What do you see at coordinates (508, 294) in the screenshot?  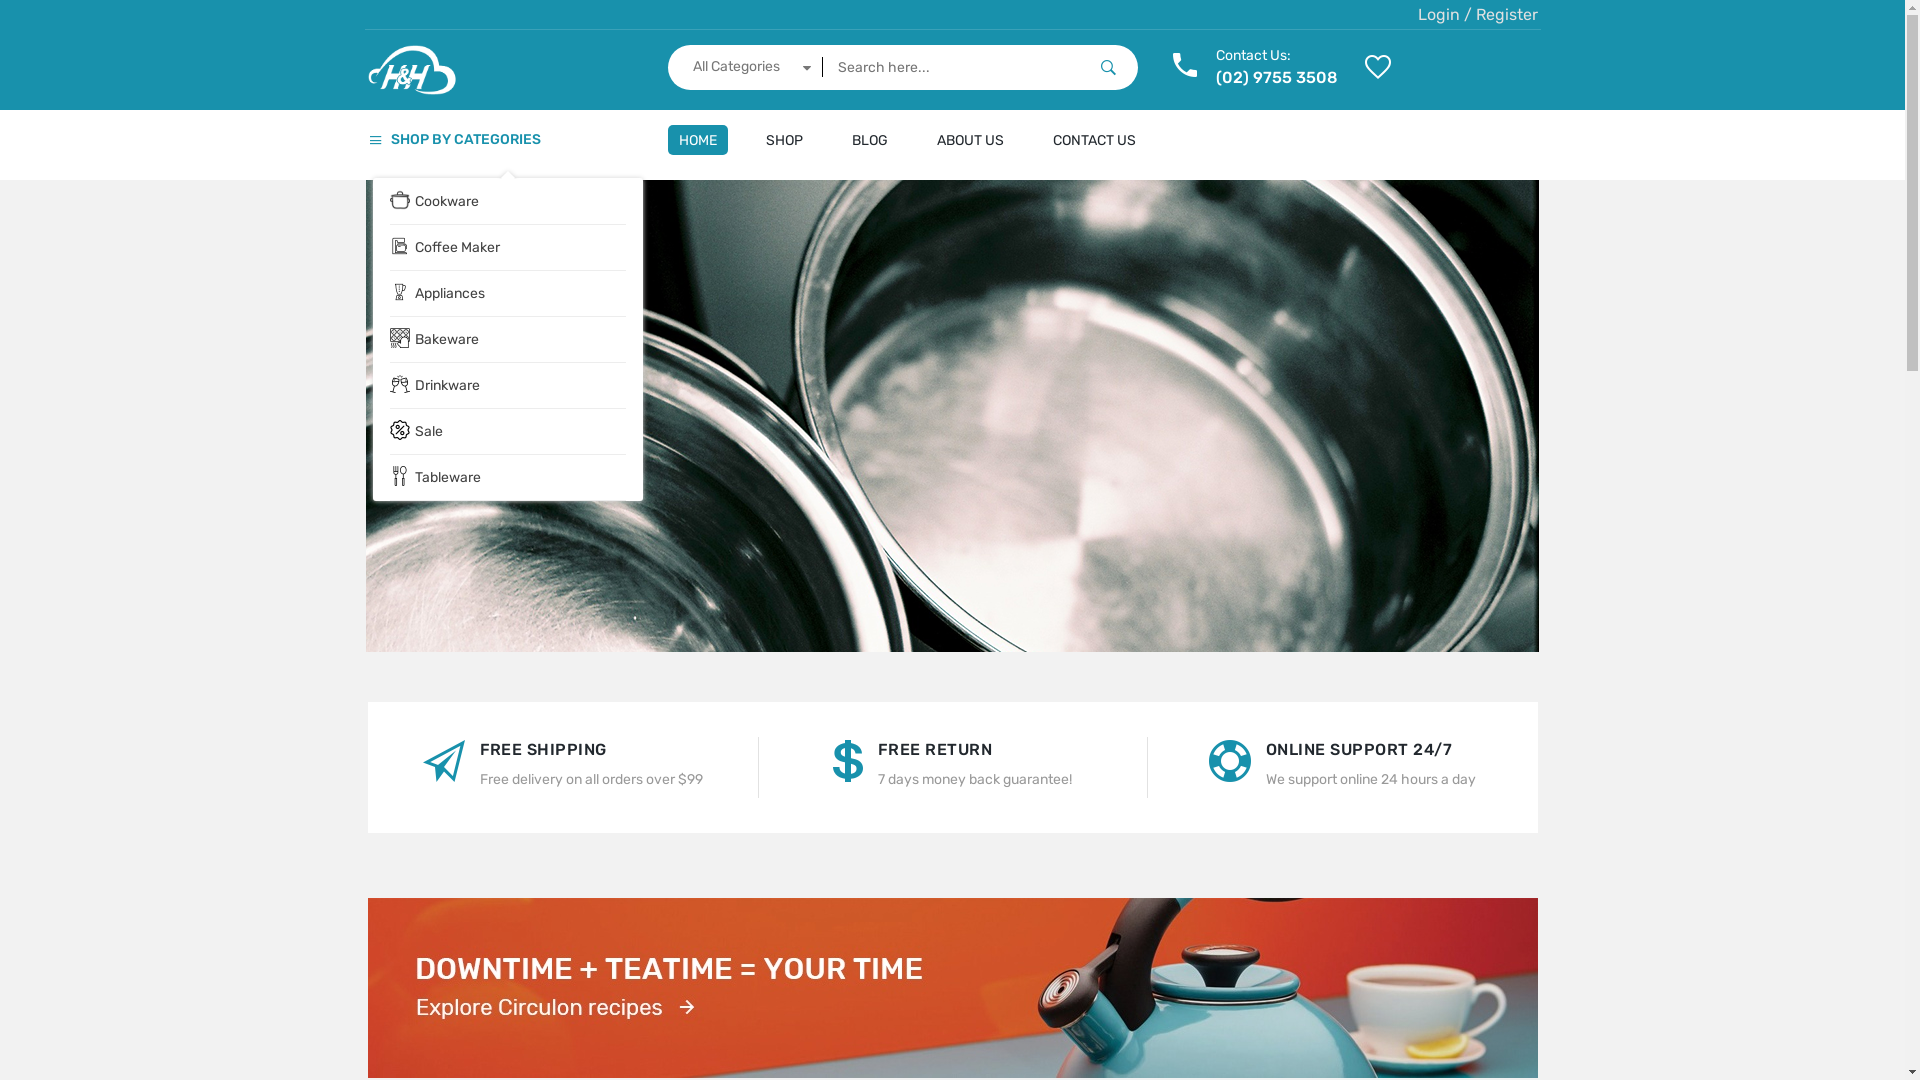 I see `Appliances` at bounding box center [508, 294].